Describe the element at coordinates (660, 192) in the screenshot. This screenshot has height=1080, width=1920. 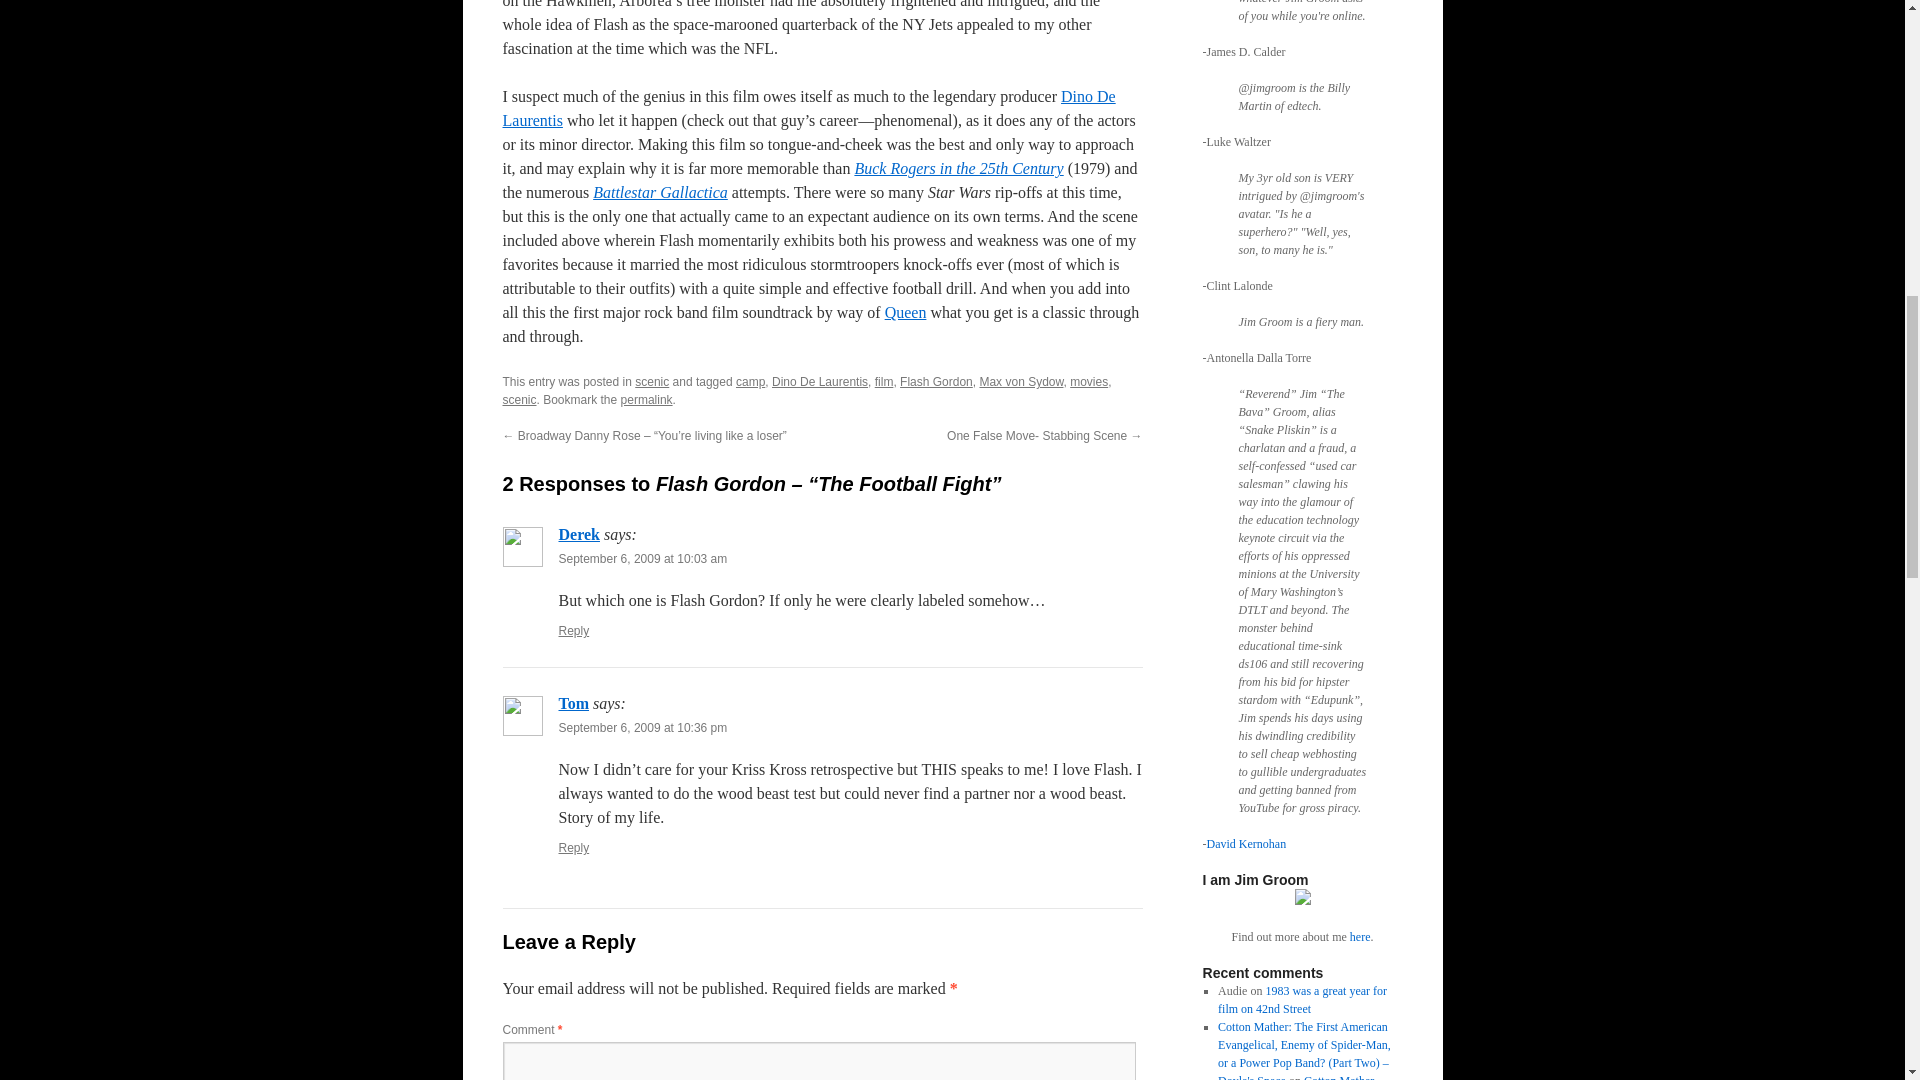
I see `Battlestar Gallactica` at that location.